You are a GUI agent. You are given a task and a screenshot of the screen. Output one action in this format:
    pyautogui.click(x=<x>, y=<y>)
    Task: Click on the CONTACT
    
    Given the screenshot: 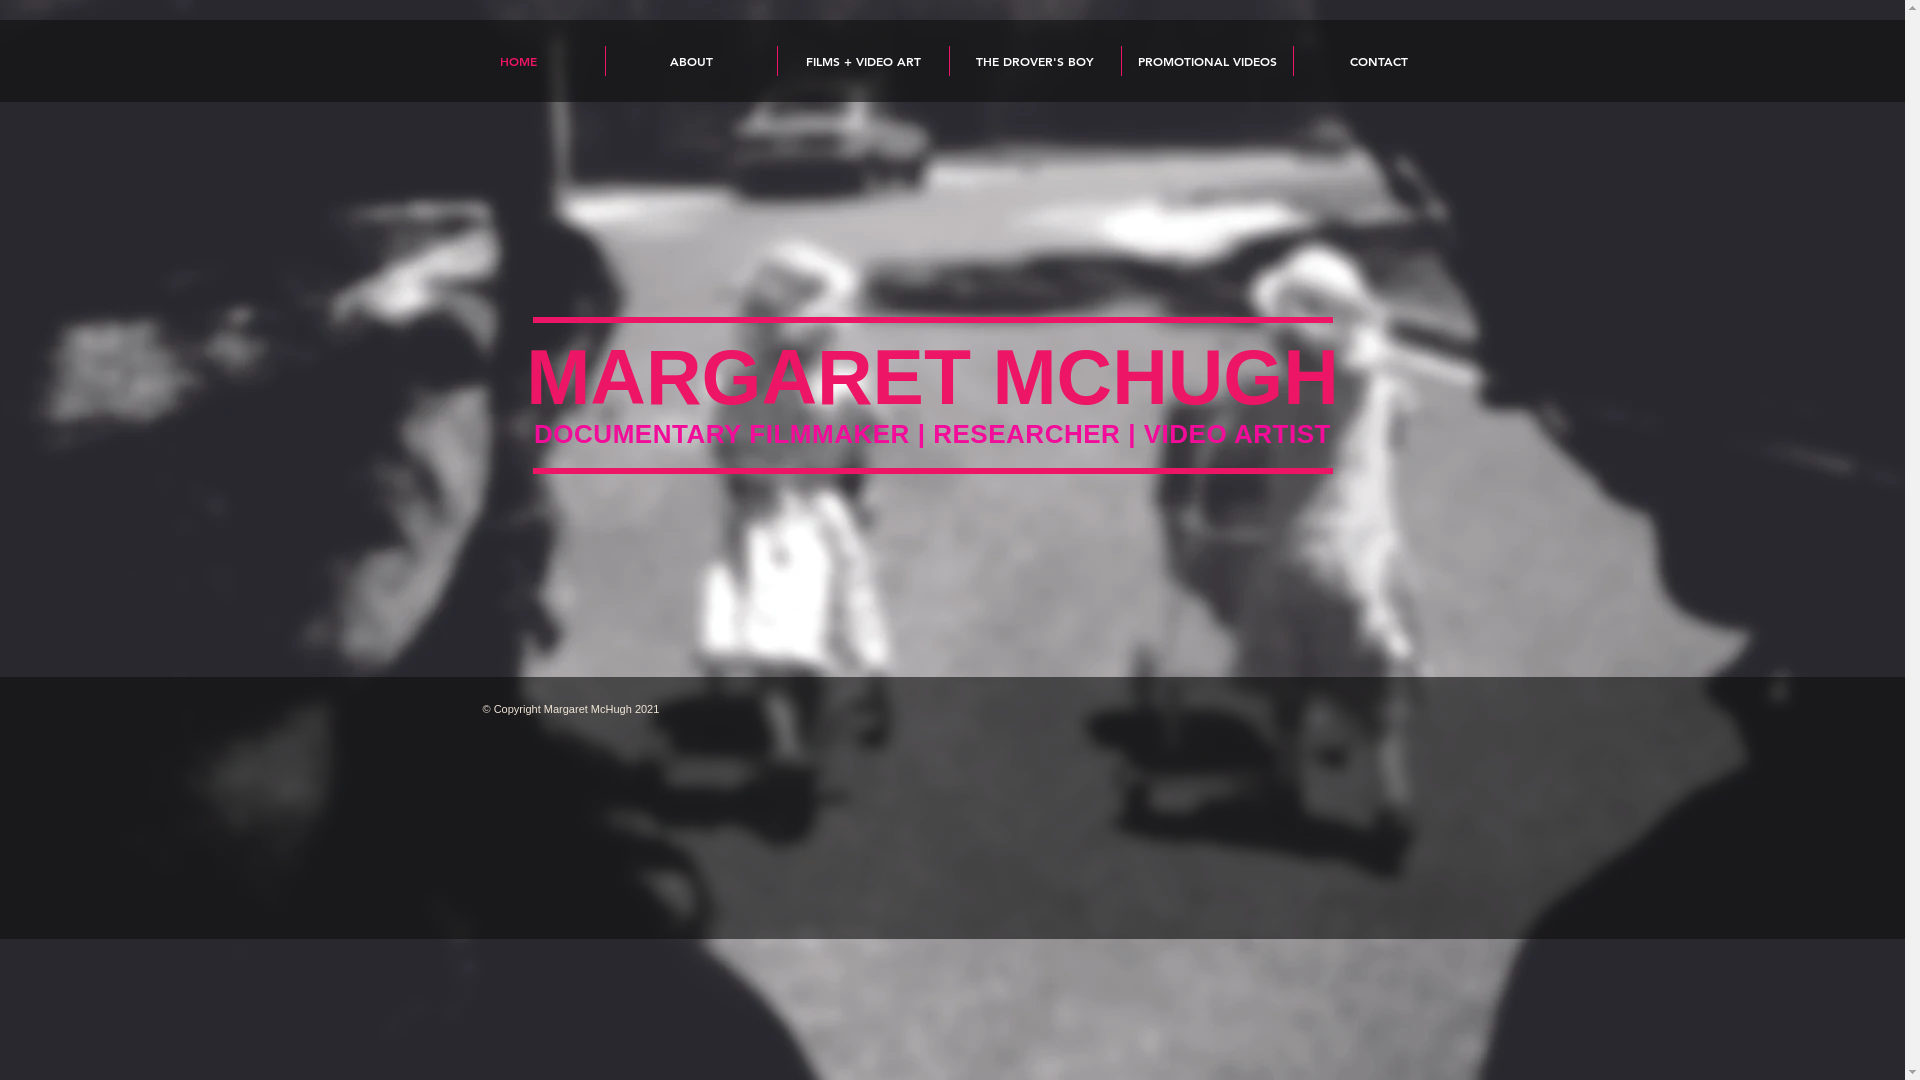 What is the action you would take?
    pyautogui.click(x=1380, y=61)
    